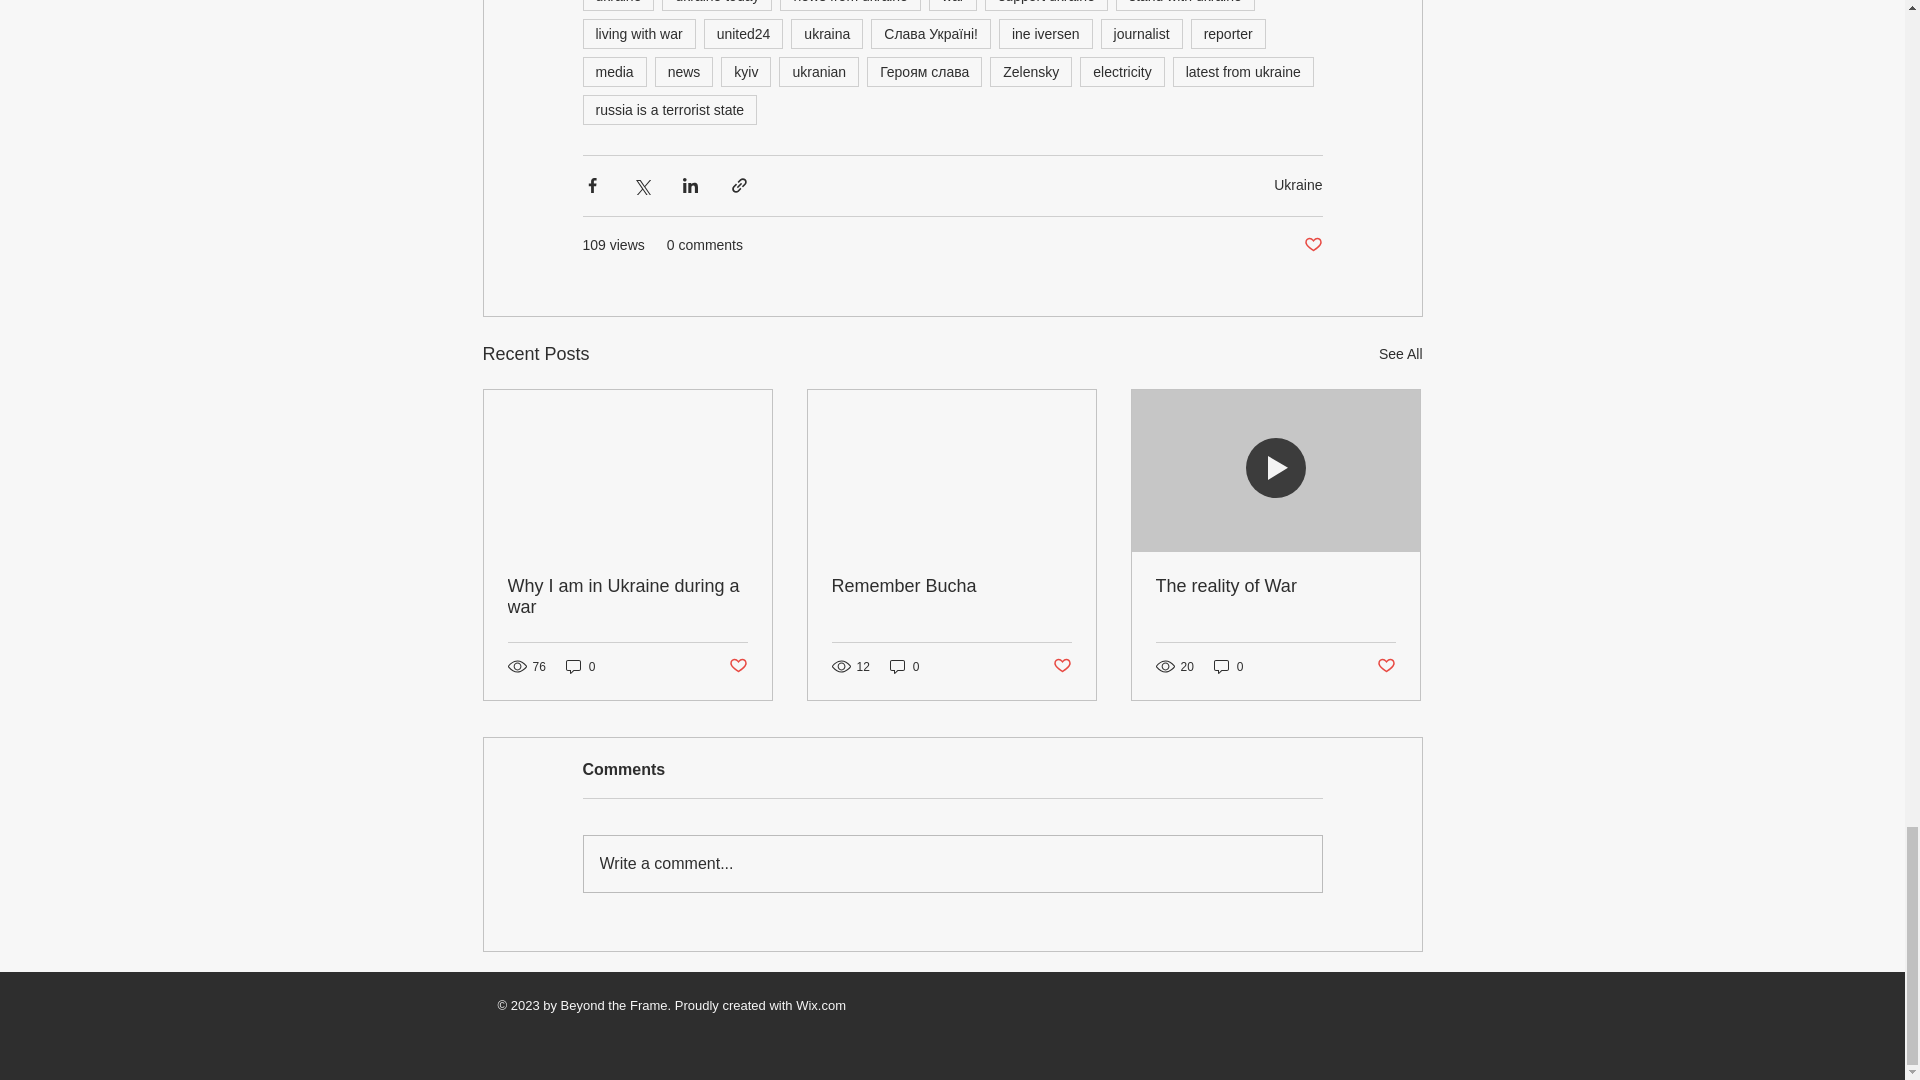 The height and width of the screenshot is (1080, 1920). Describe the element at coordinates (744, 34) in the screenshot. I see `united24` at that location.